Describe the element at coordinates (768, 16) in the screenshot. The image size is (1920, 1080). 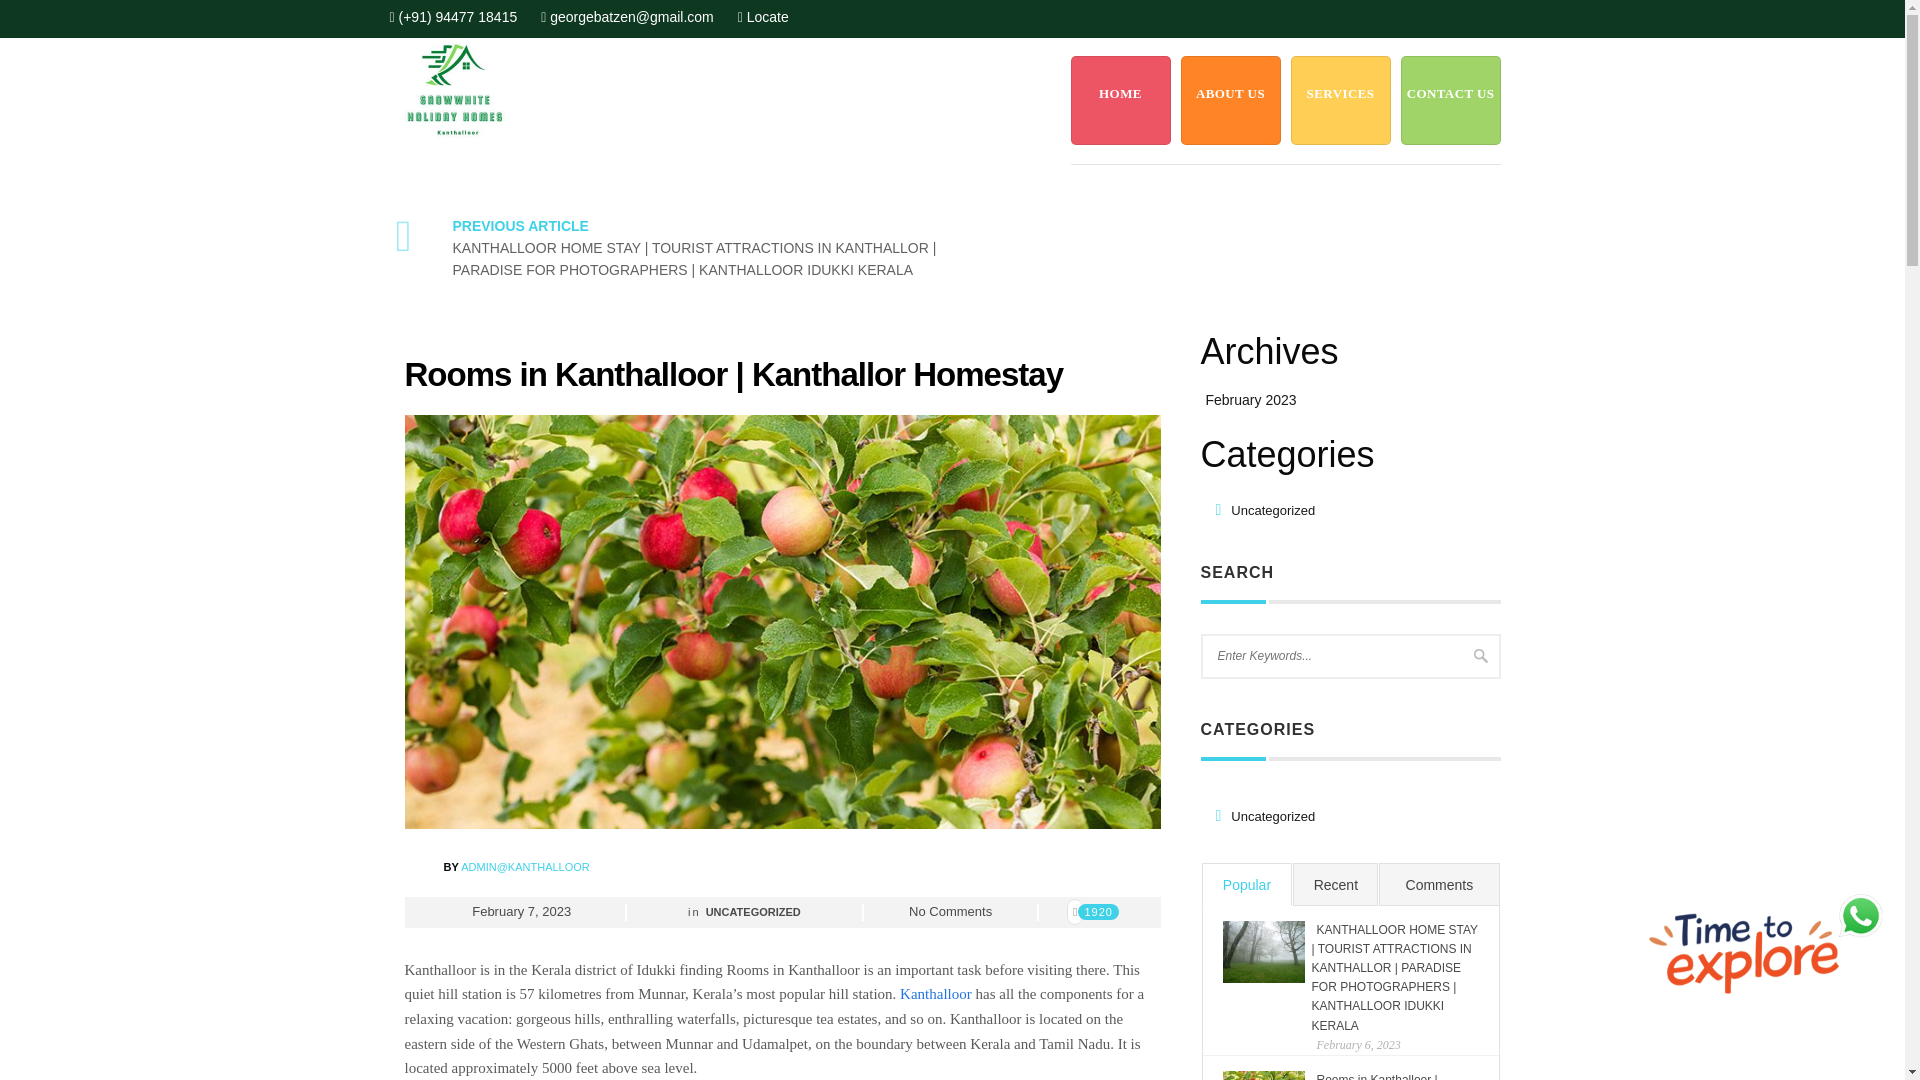
I see `Locate` at that location.